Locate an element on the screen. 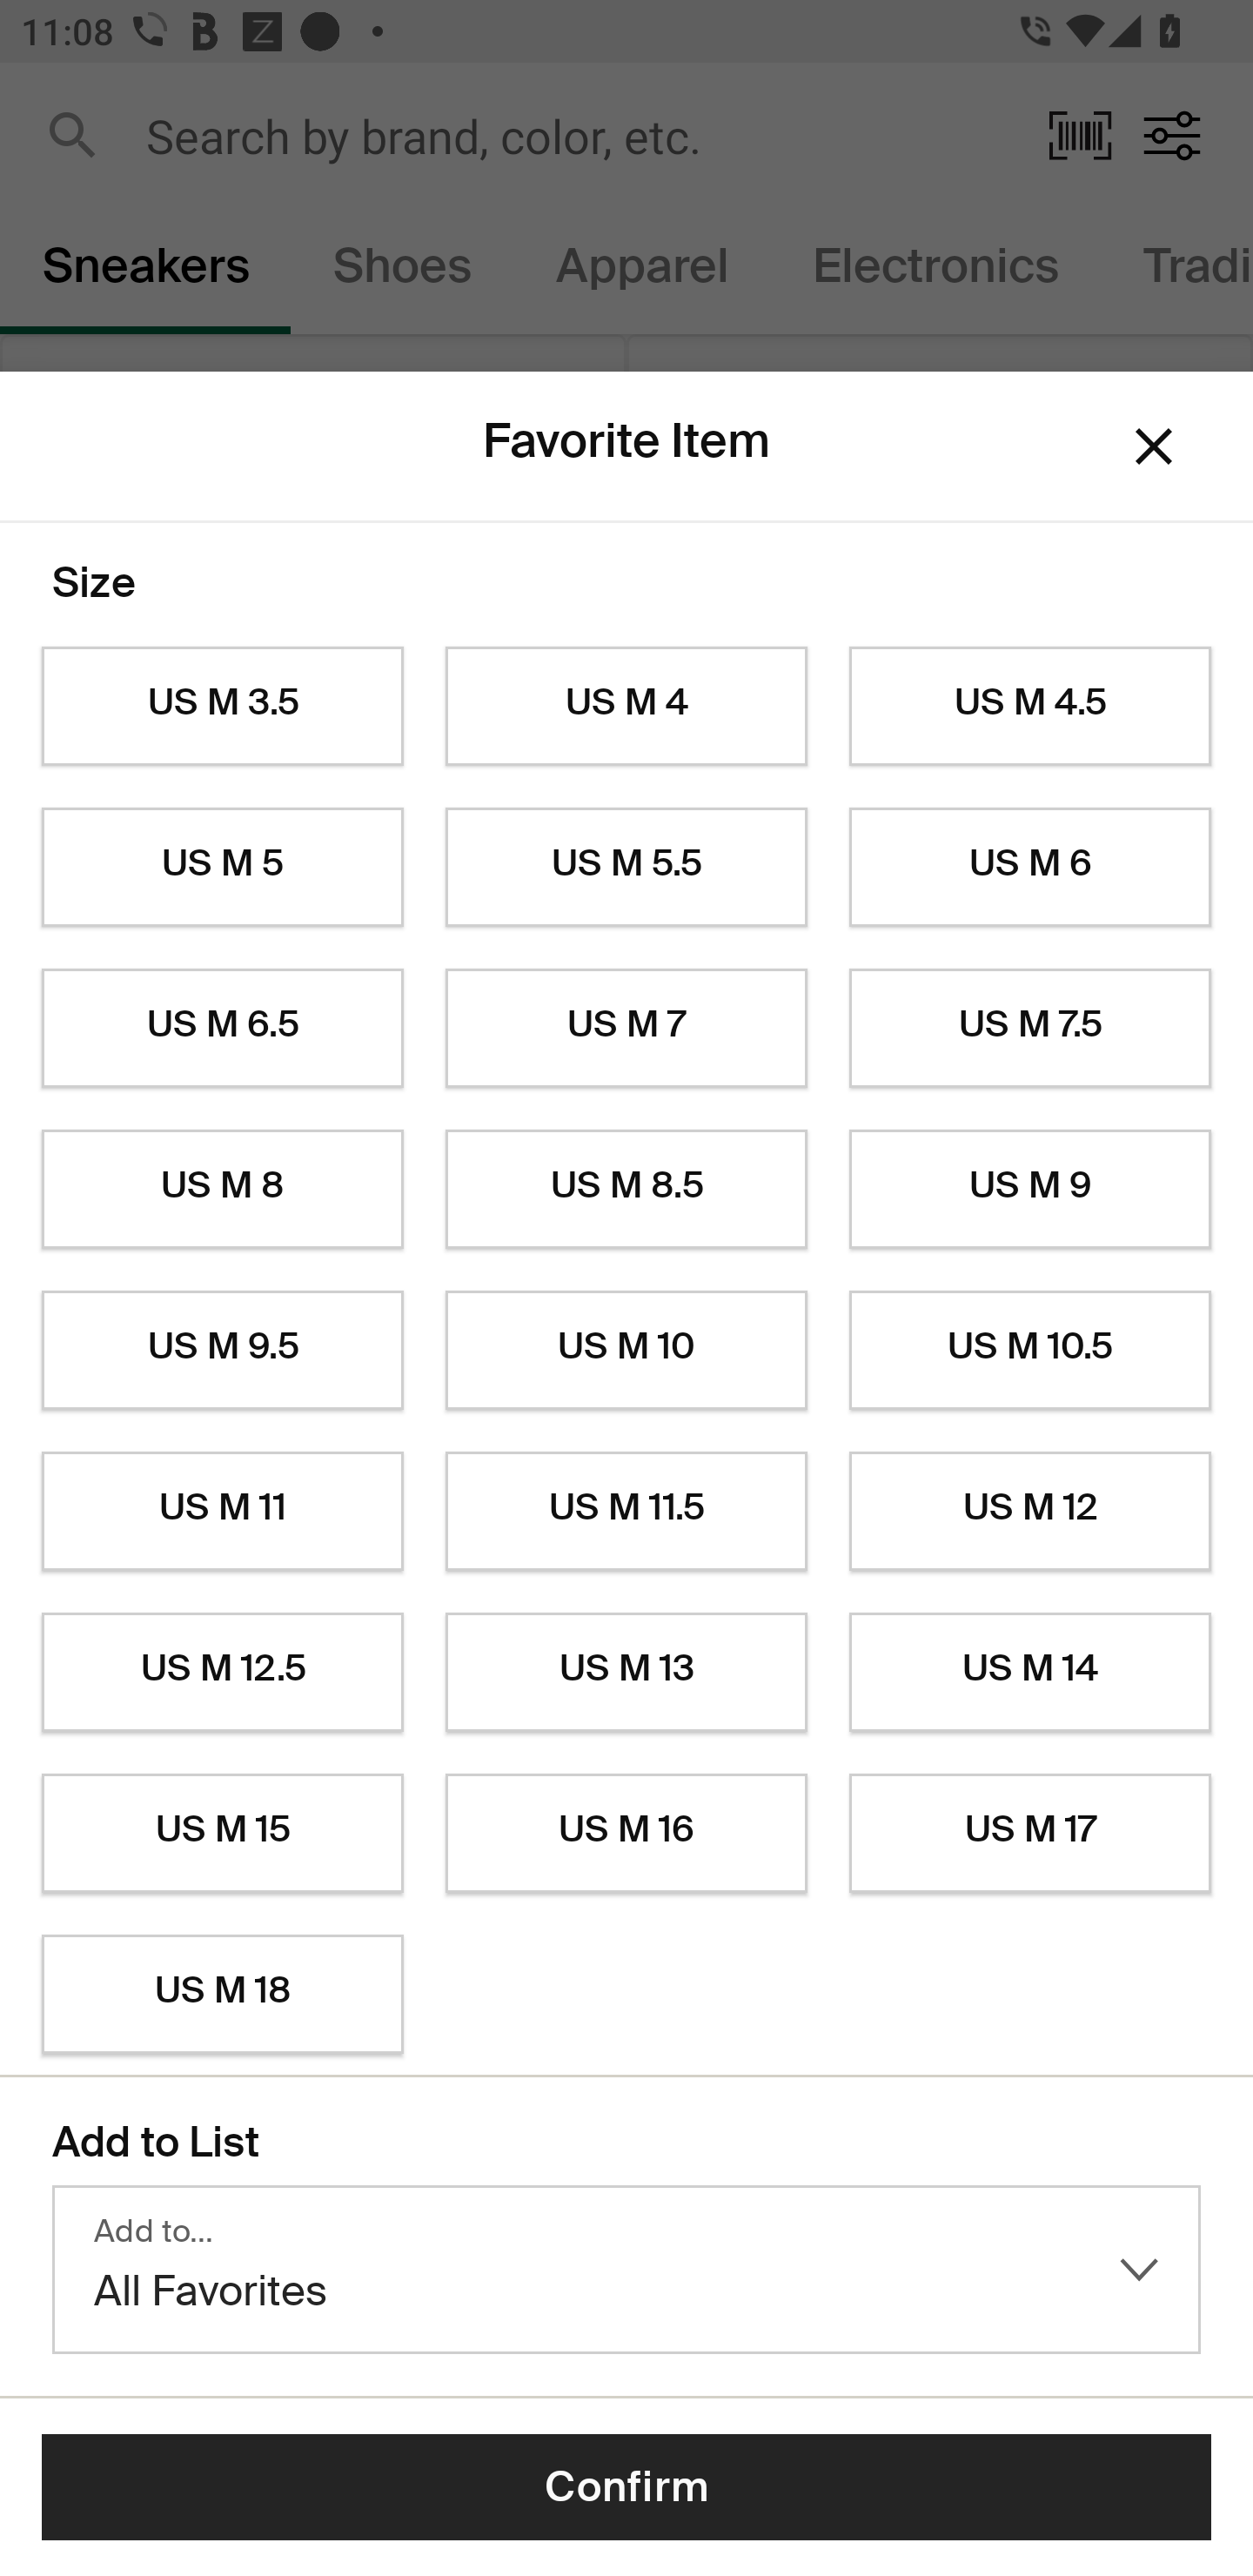  US M 14 is located at coordinates (1030, 1673).